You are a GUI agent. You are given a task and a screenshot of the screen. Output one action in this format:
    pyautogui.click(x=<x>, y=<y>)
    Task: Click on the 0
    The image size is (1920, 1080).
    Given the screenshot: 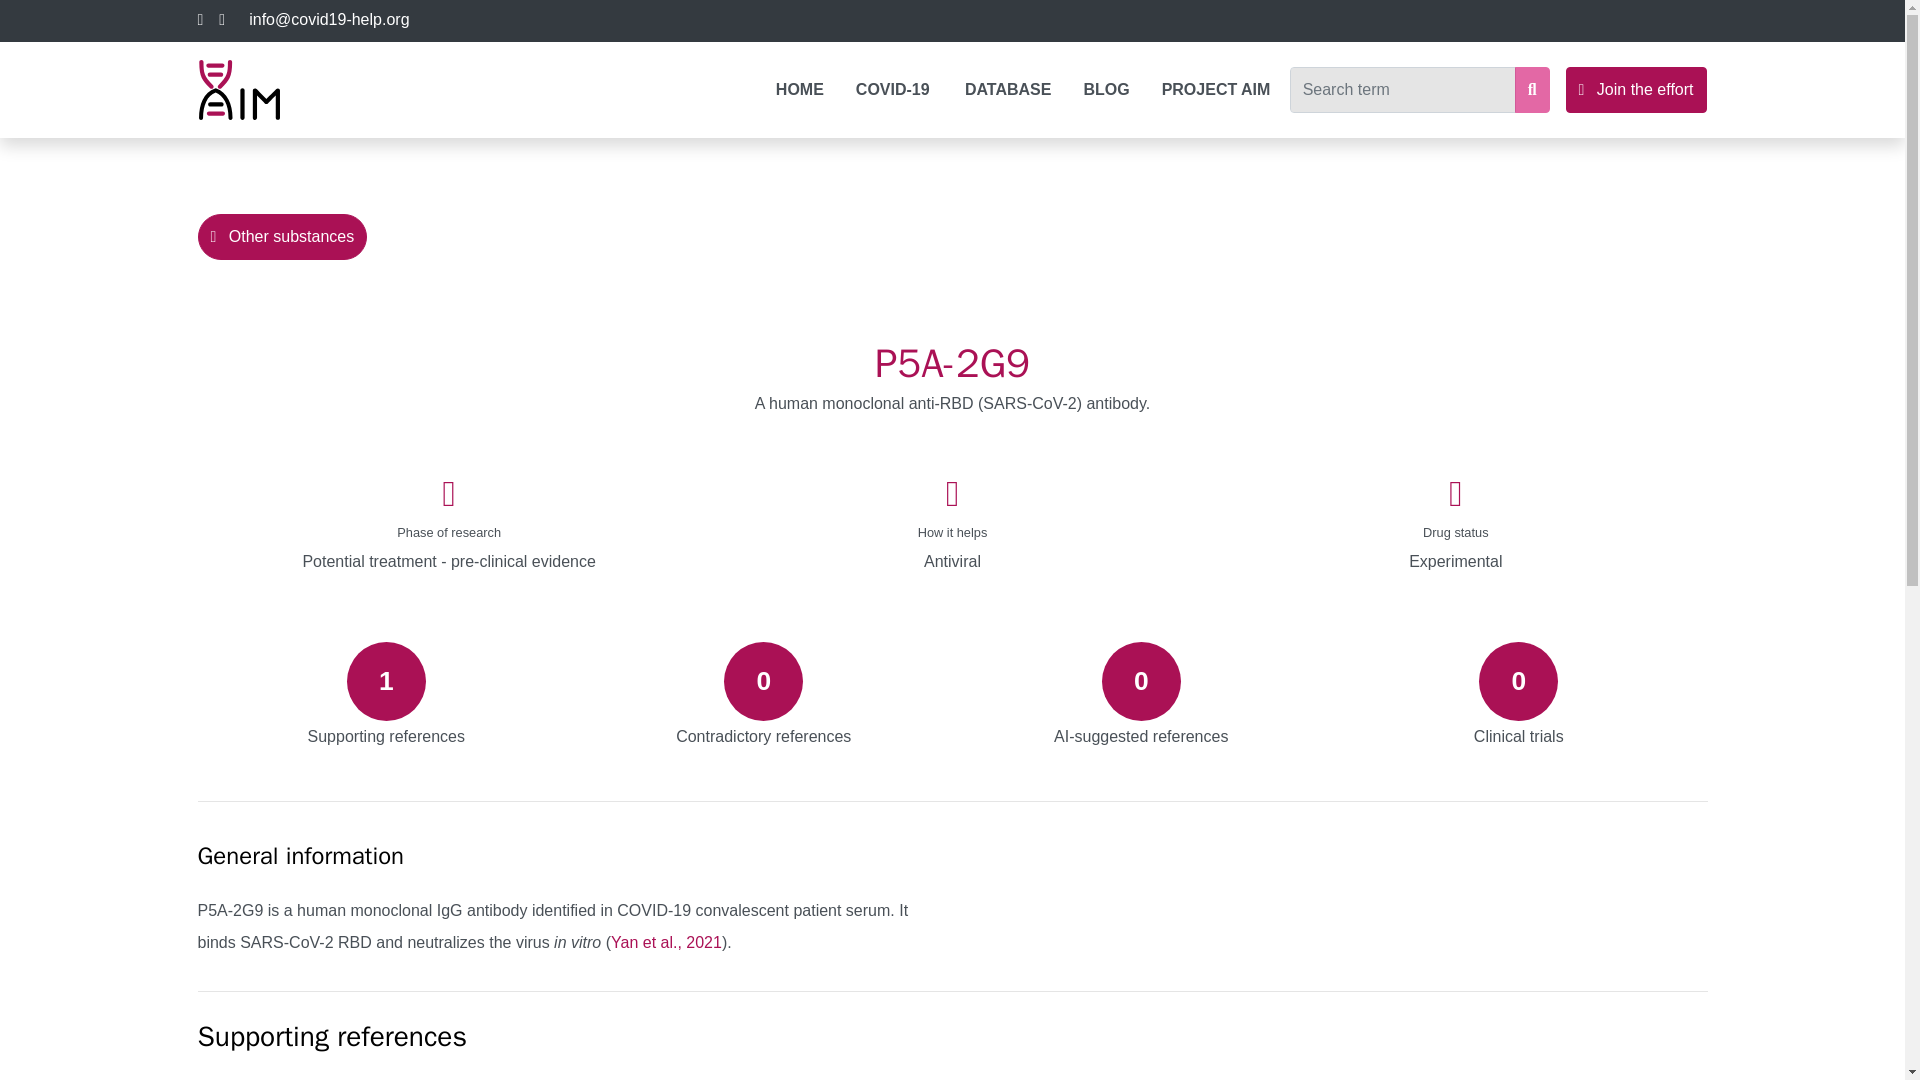 What is the action you would take?
    pyautogui.click(x=1519, y=693)
    